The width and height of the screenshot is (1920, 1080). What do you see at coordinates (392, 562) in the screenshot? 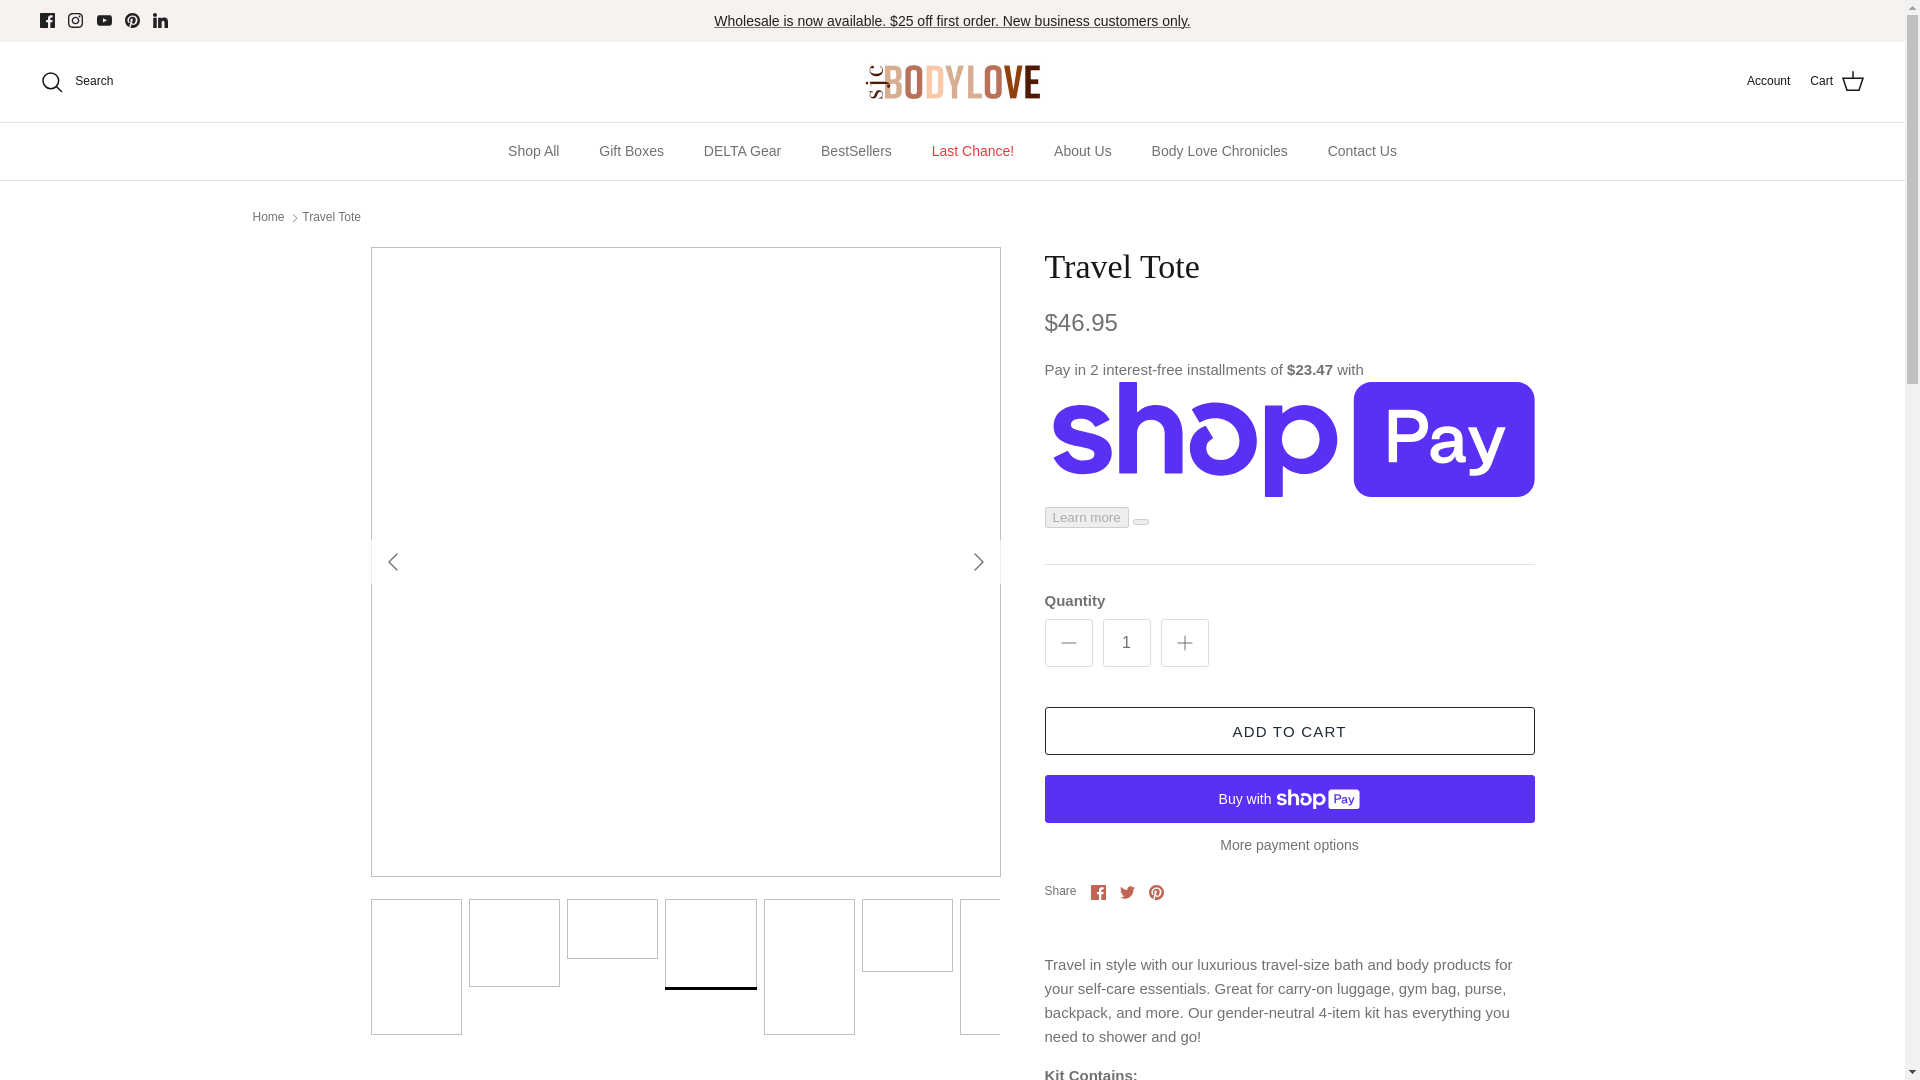
I see `LEFT` at bounding box center [392, 562].